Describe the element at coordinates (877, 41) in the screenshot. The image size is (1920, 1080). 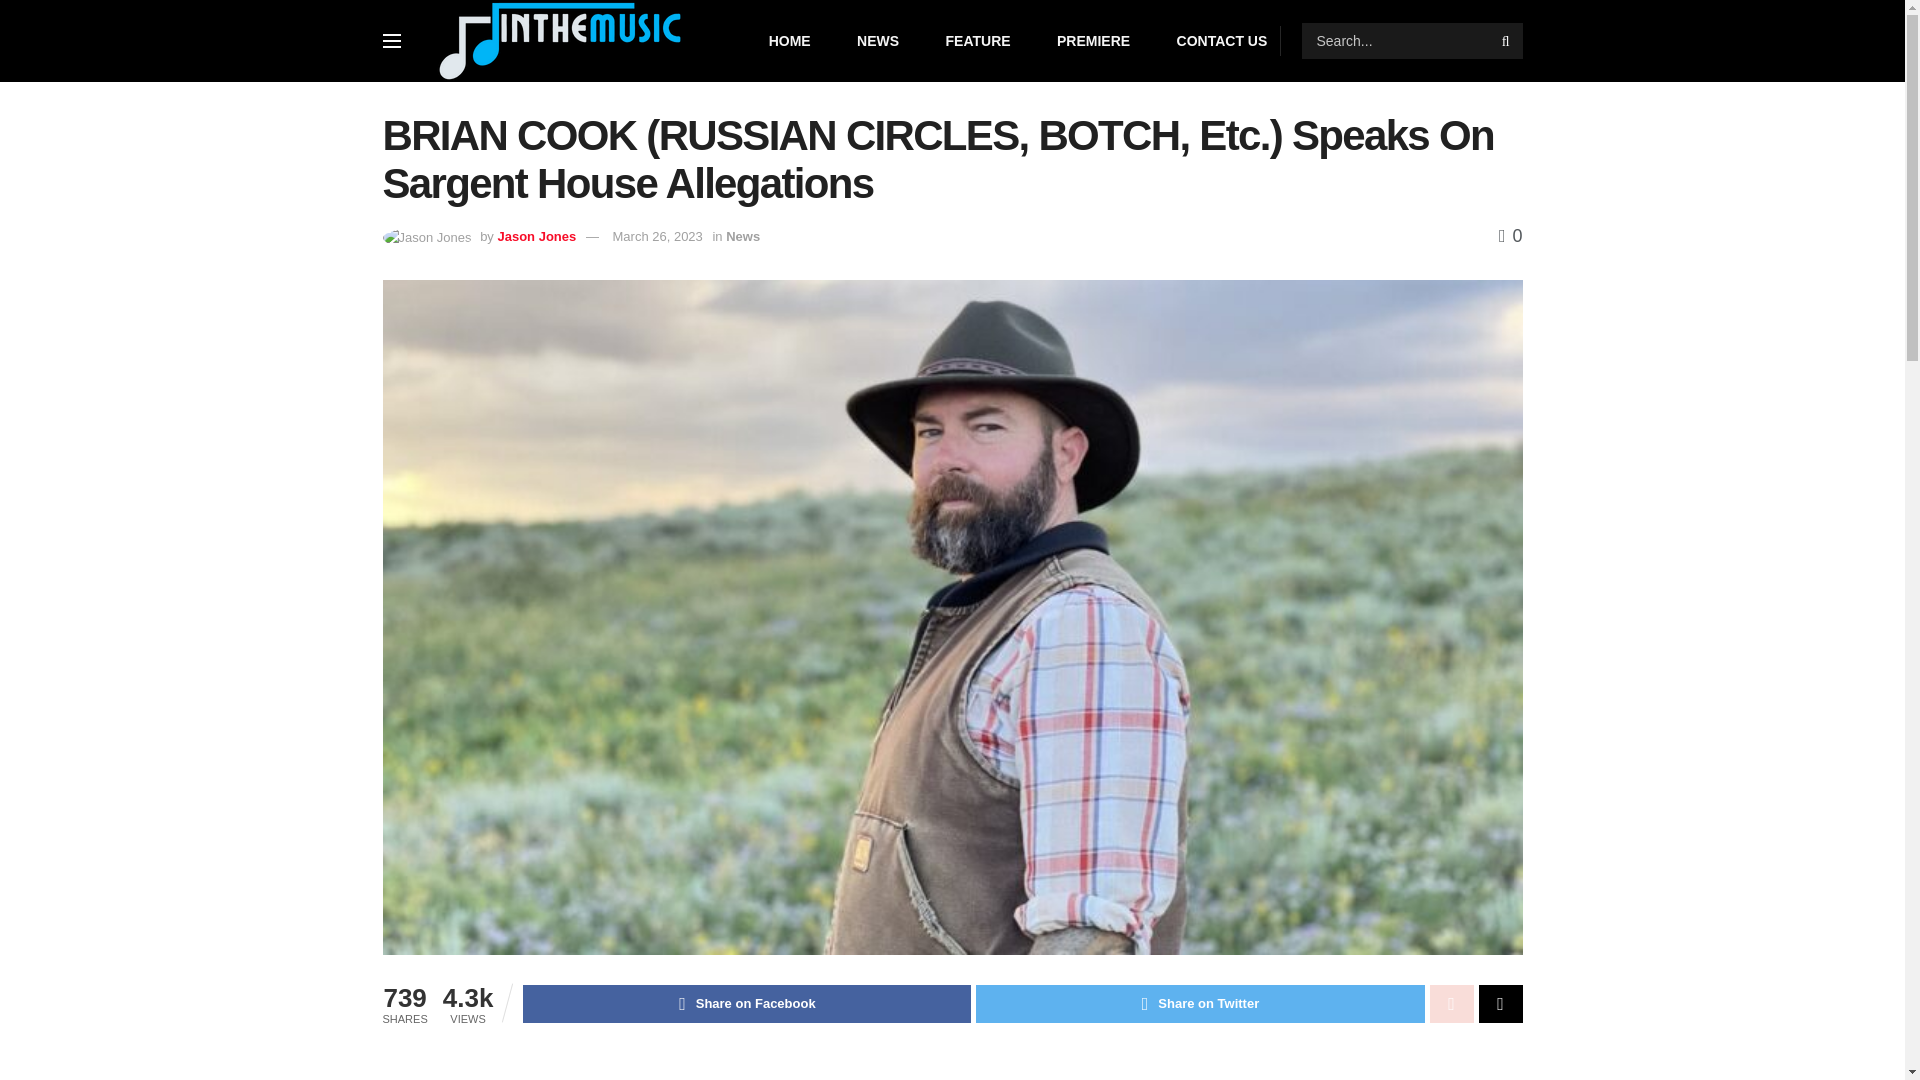
I see `NEWS` at that location.